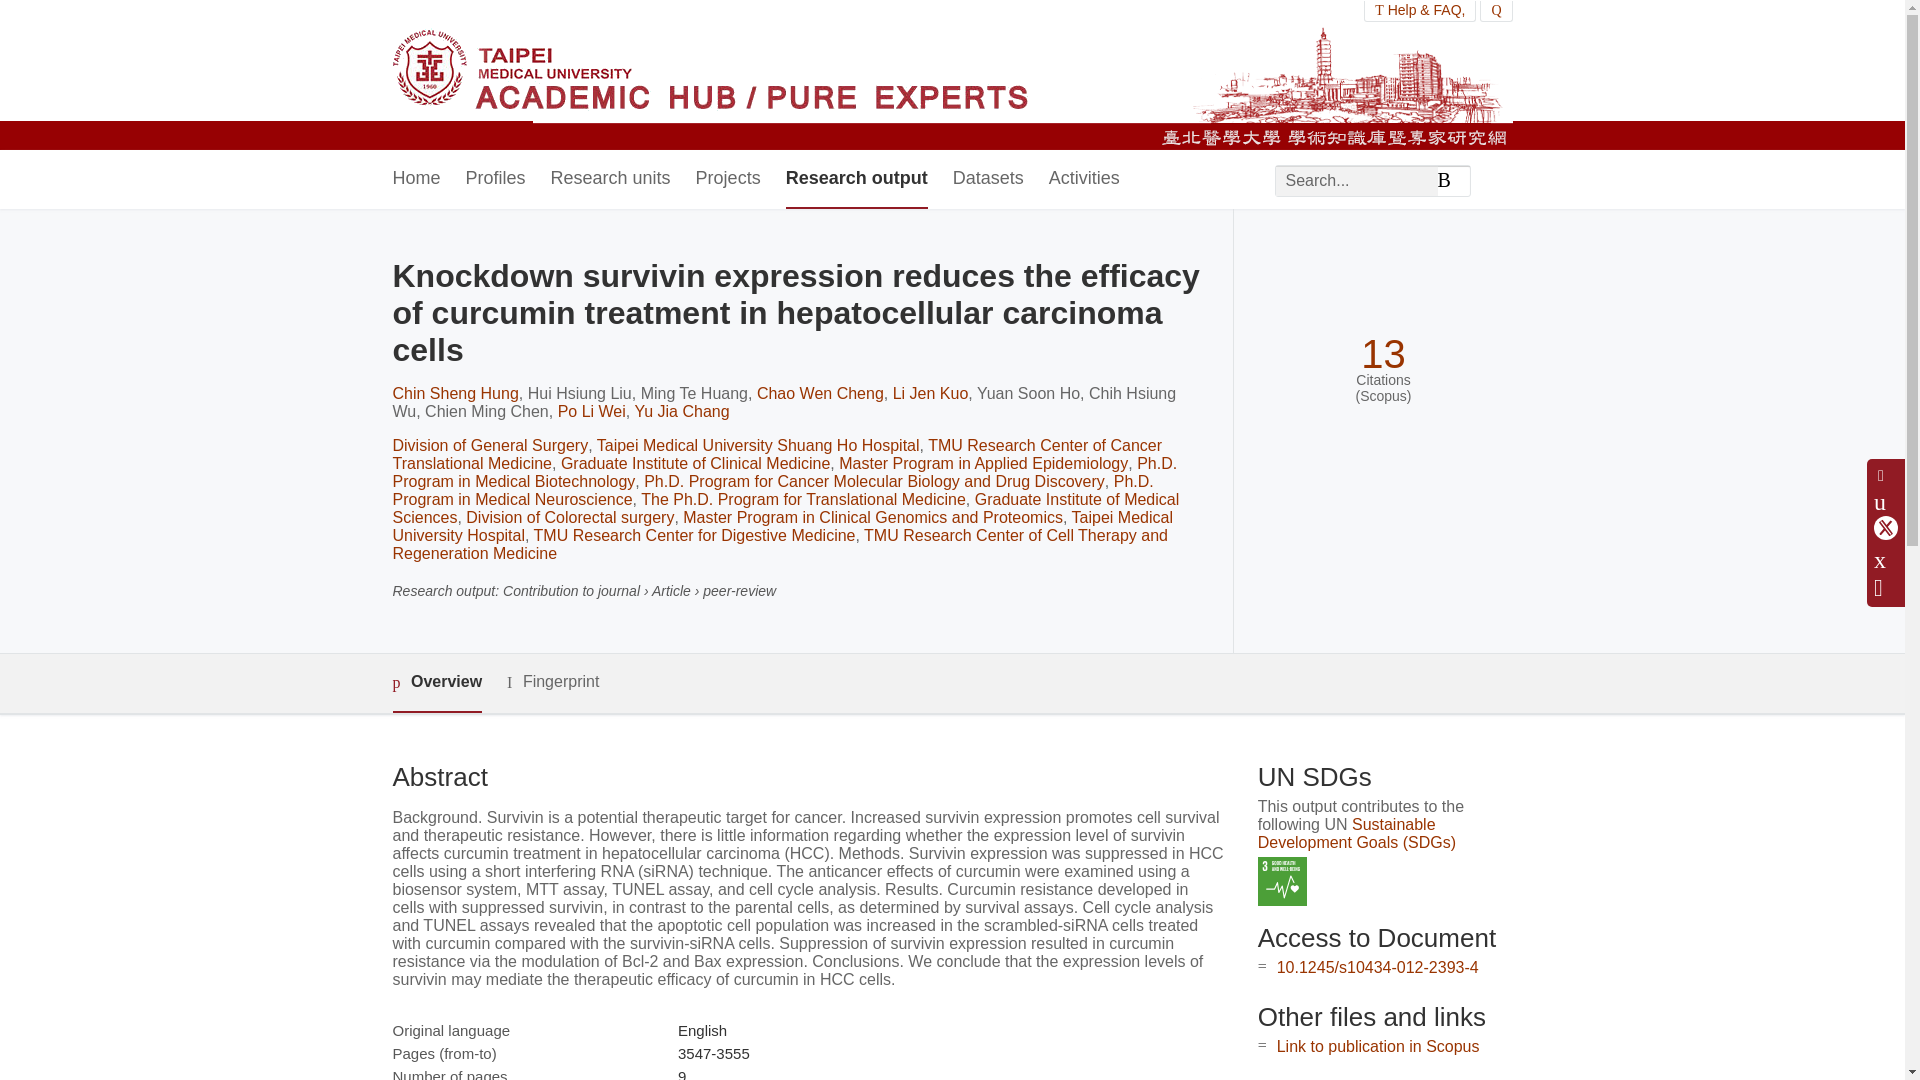 This screenshot has width=1920, height=1080. What do you see at coordinates (772, 490) in the screenshot?
I see `Ph.D. Program in Medical Neuroscience` at bounding box center [772, 490].